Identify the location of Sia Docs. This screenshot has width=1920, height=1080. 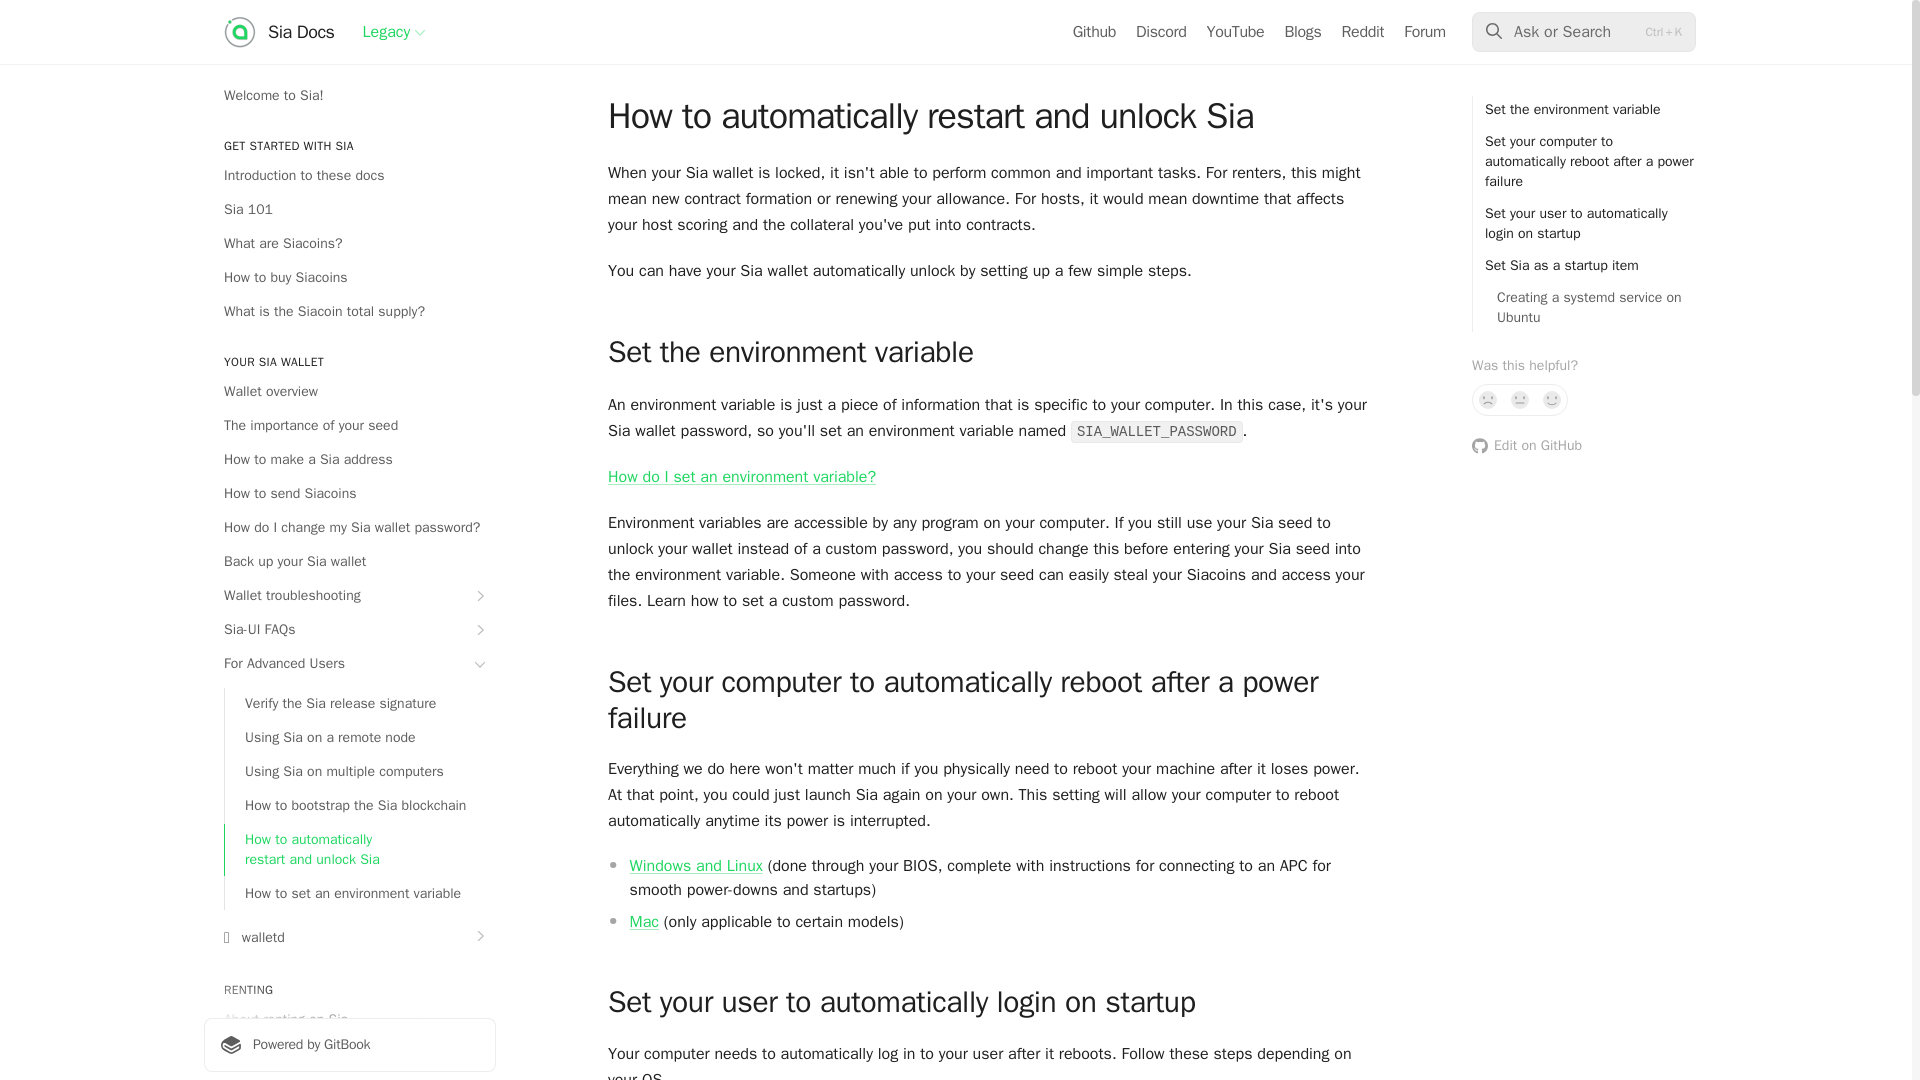
(279, 32).